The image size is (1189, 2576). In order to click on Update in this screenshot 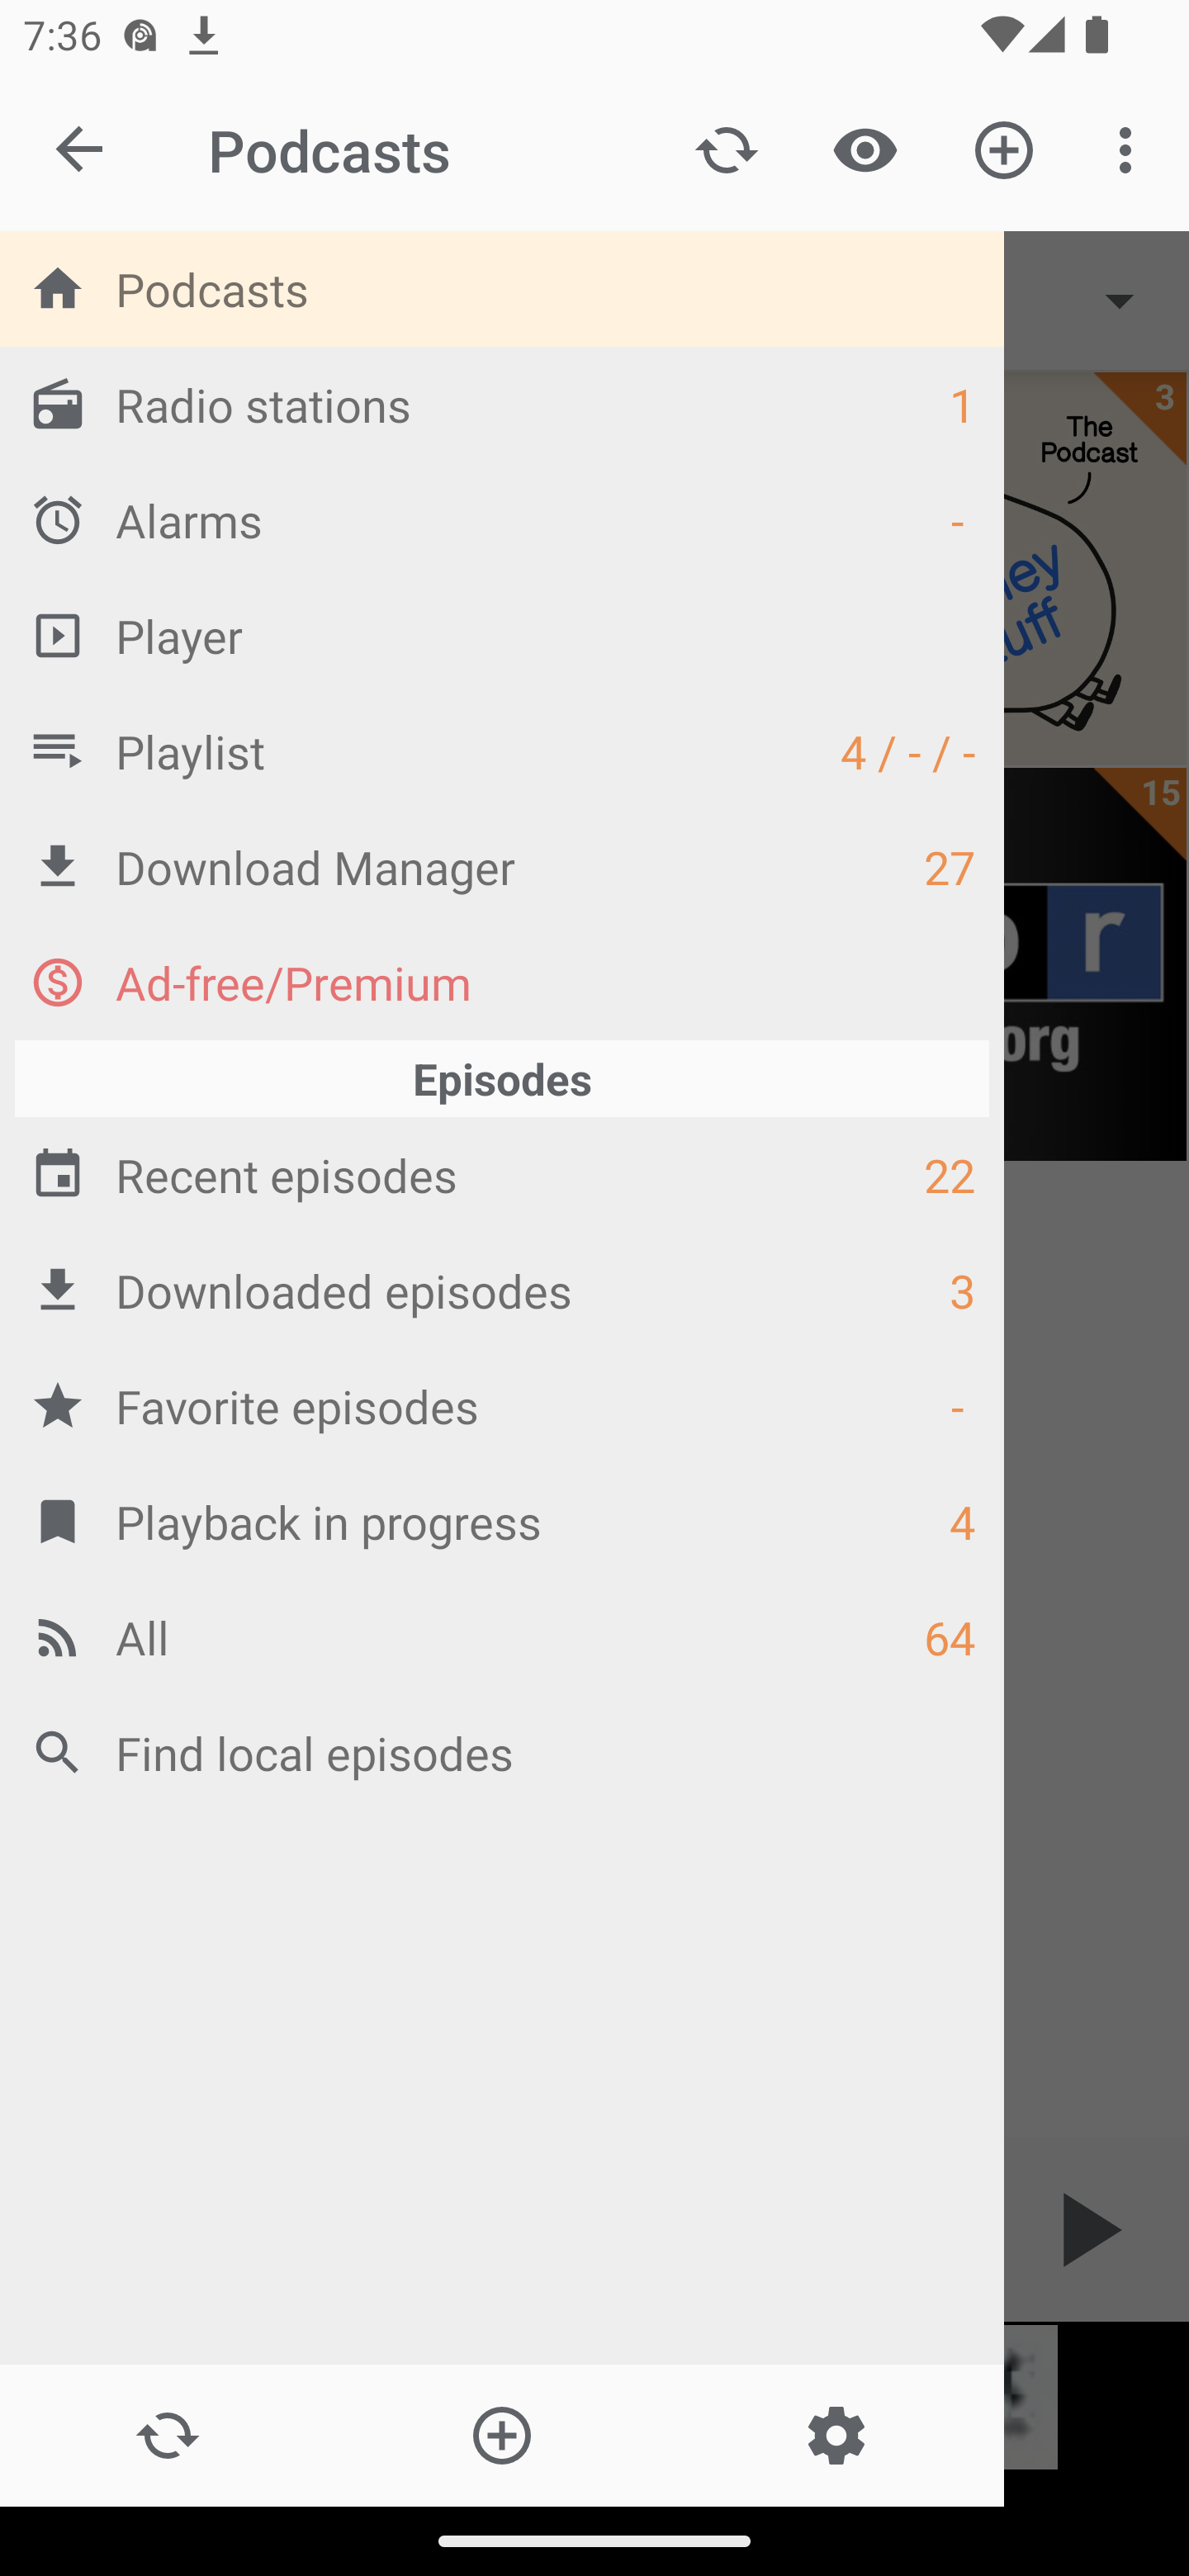, I will do `click(167, 2436)`.